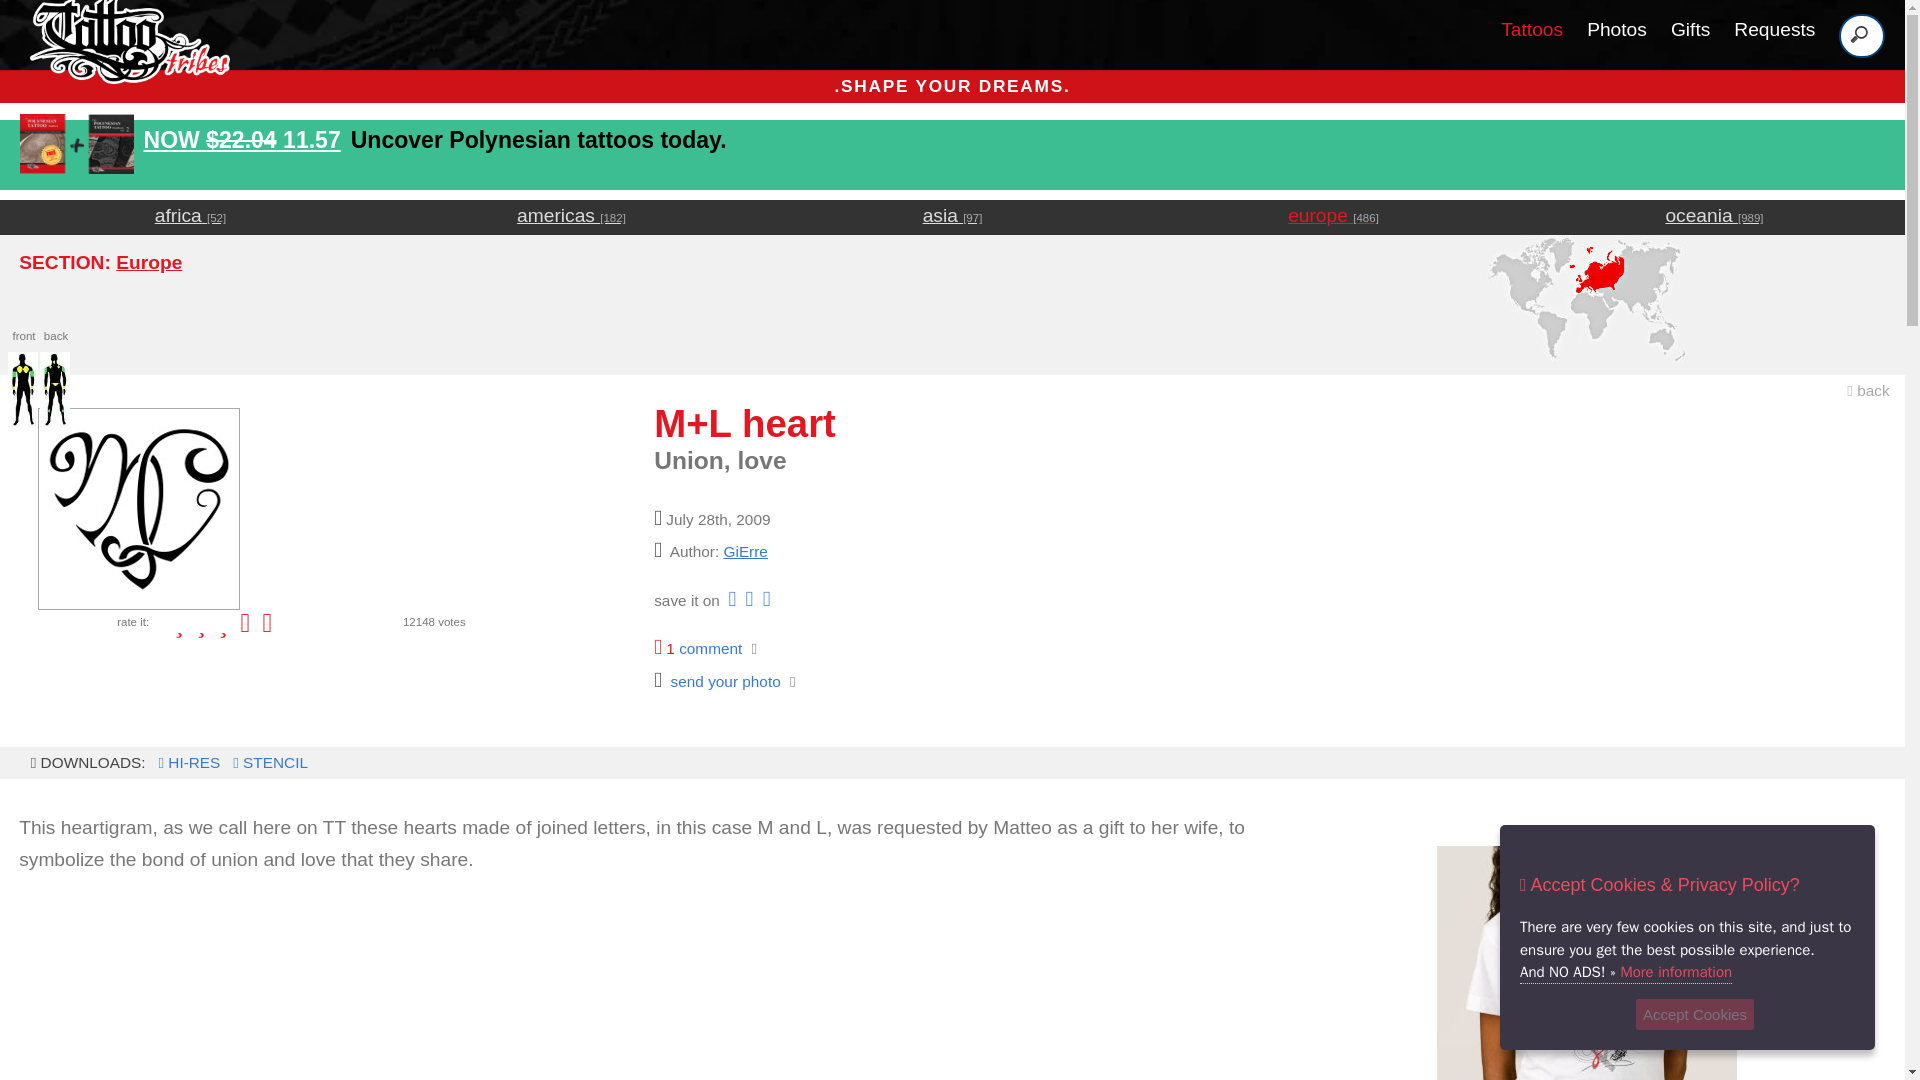 The height and width of the screenshot is (1080, 1920). What do you see at coordinates (1617, 29) in the screenshot?
I see `Gifts` at bounding box center [1617, 29].